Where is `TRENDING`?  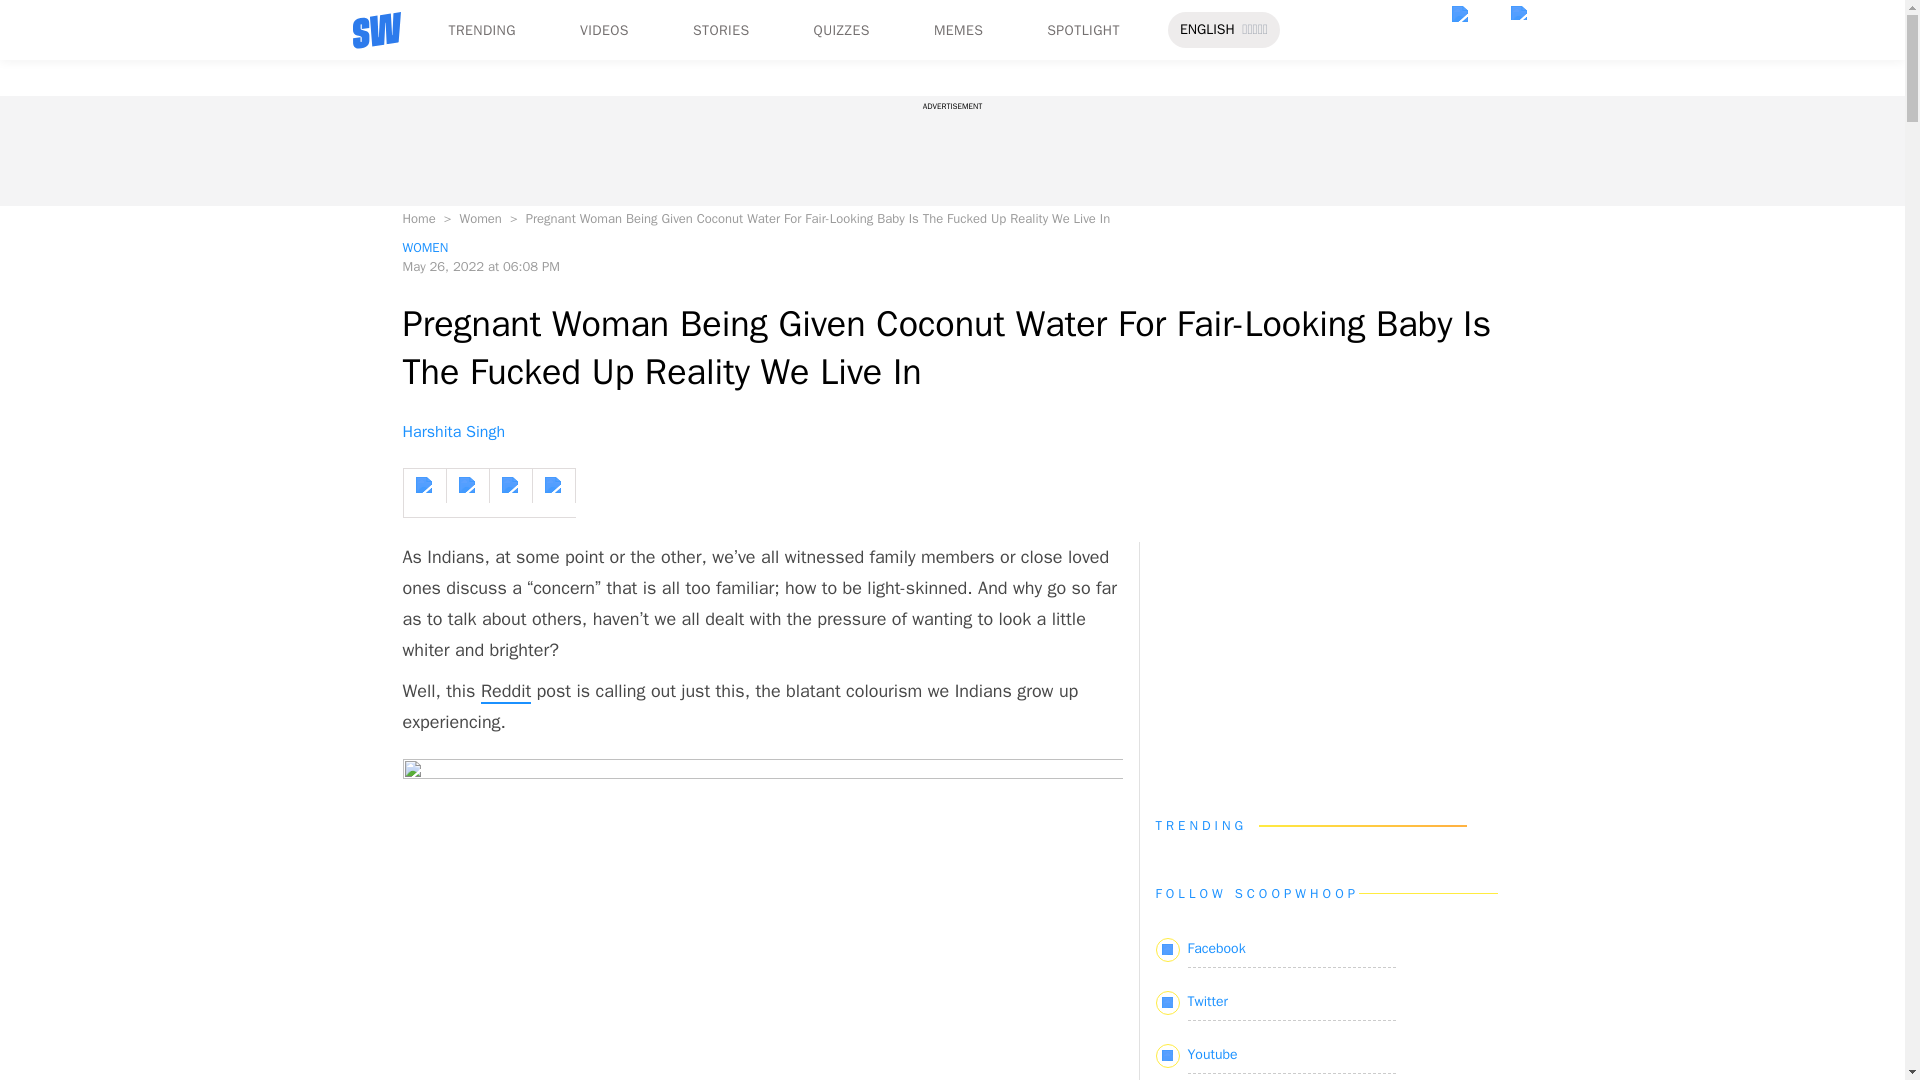
TRENDING is located at coordinates (480, 30).